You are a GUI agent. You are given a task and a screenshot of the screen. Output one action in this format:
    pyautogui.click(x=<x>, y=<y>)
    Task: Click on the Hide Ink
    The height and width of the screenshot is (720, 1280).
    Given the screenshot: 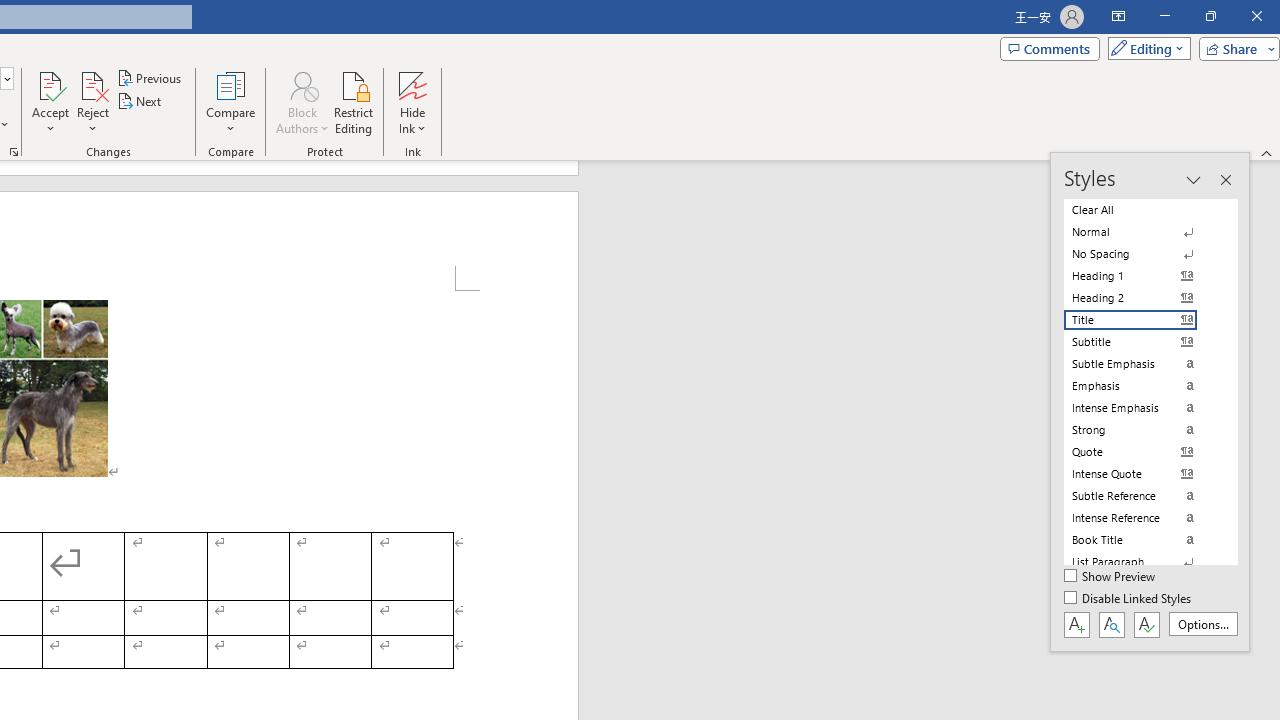 What is the action you would take?
    pyautogui.click(x=412, y=102)
    